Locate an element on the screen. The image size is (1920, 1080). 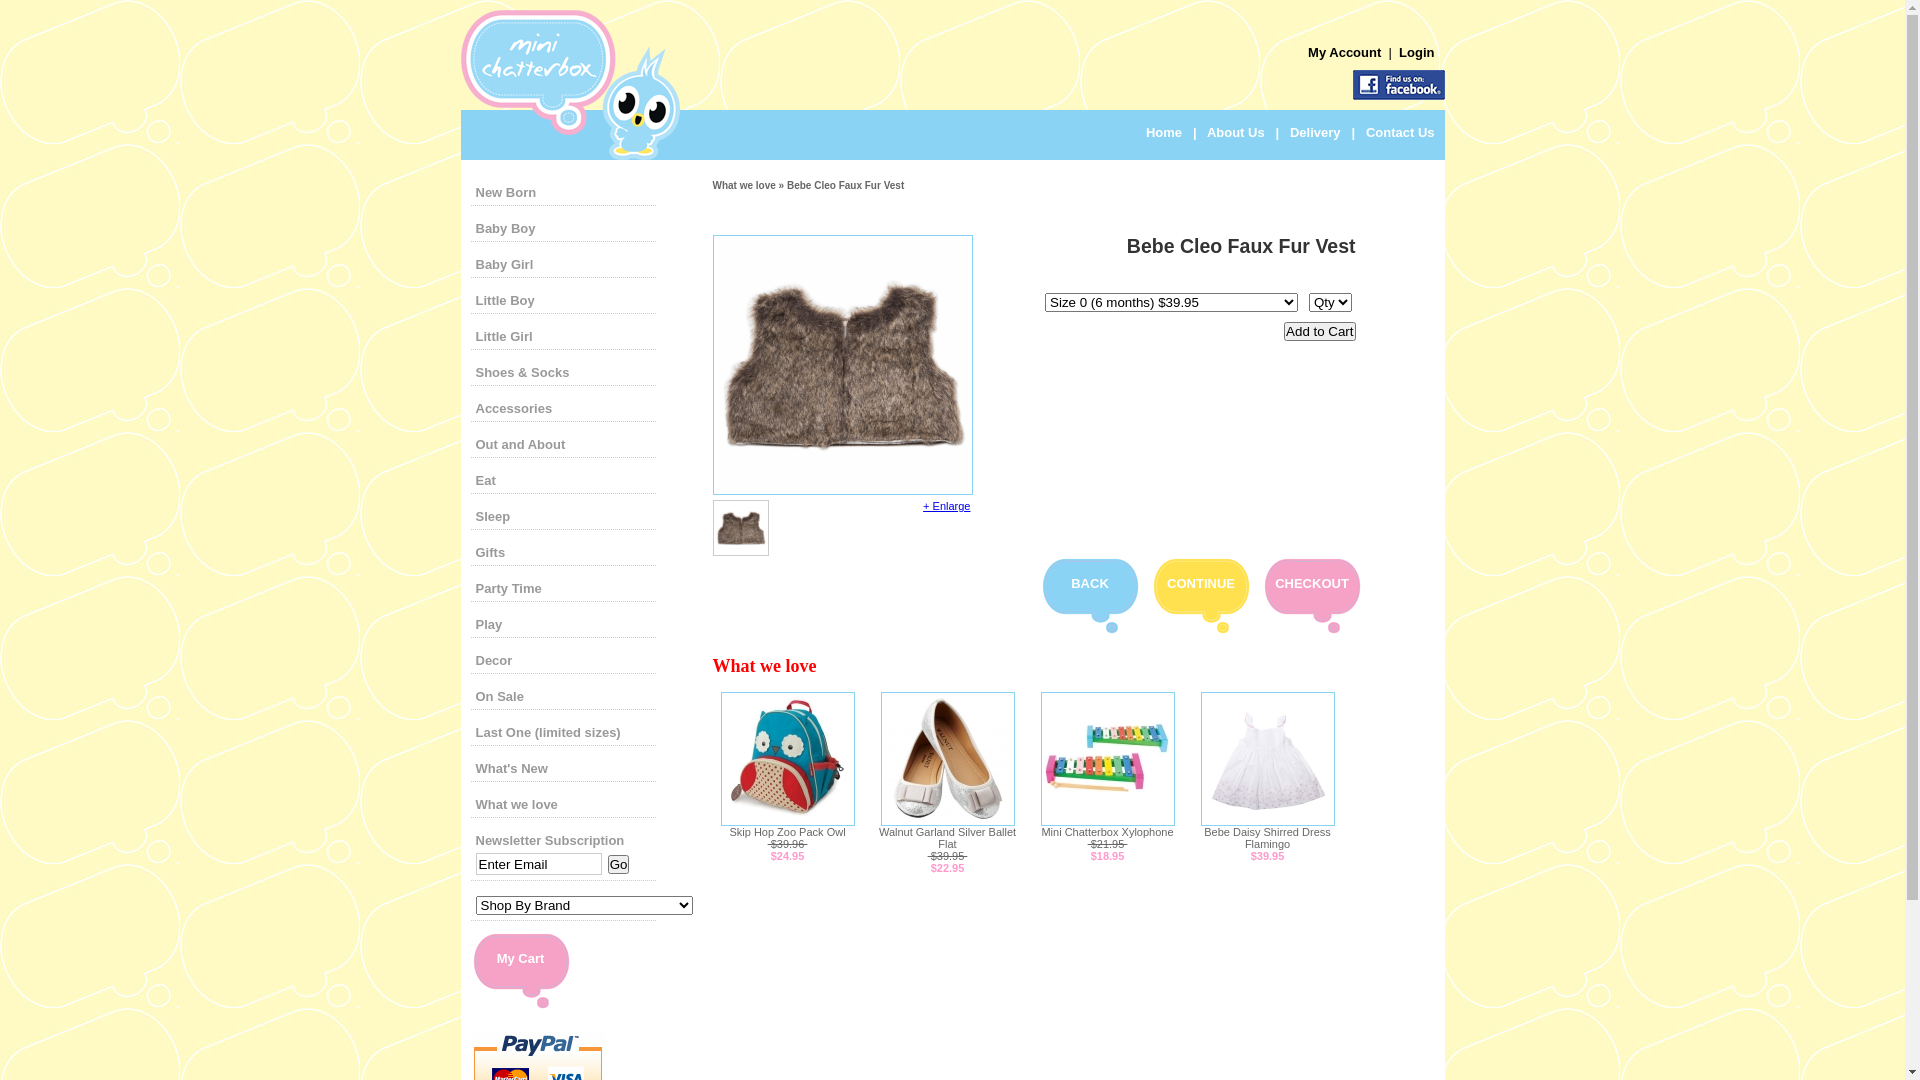
Baby Boy is located at coordinates (506, 228).